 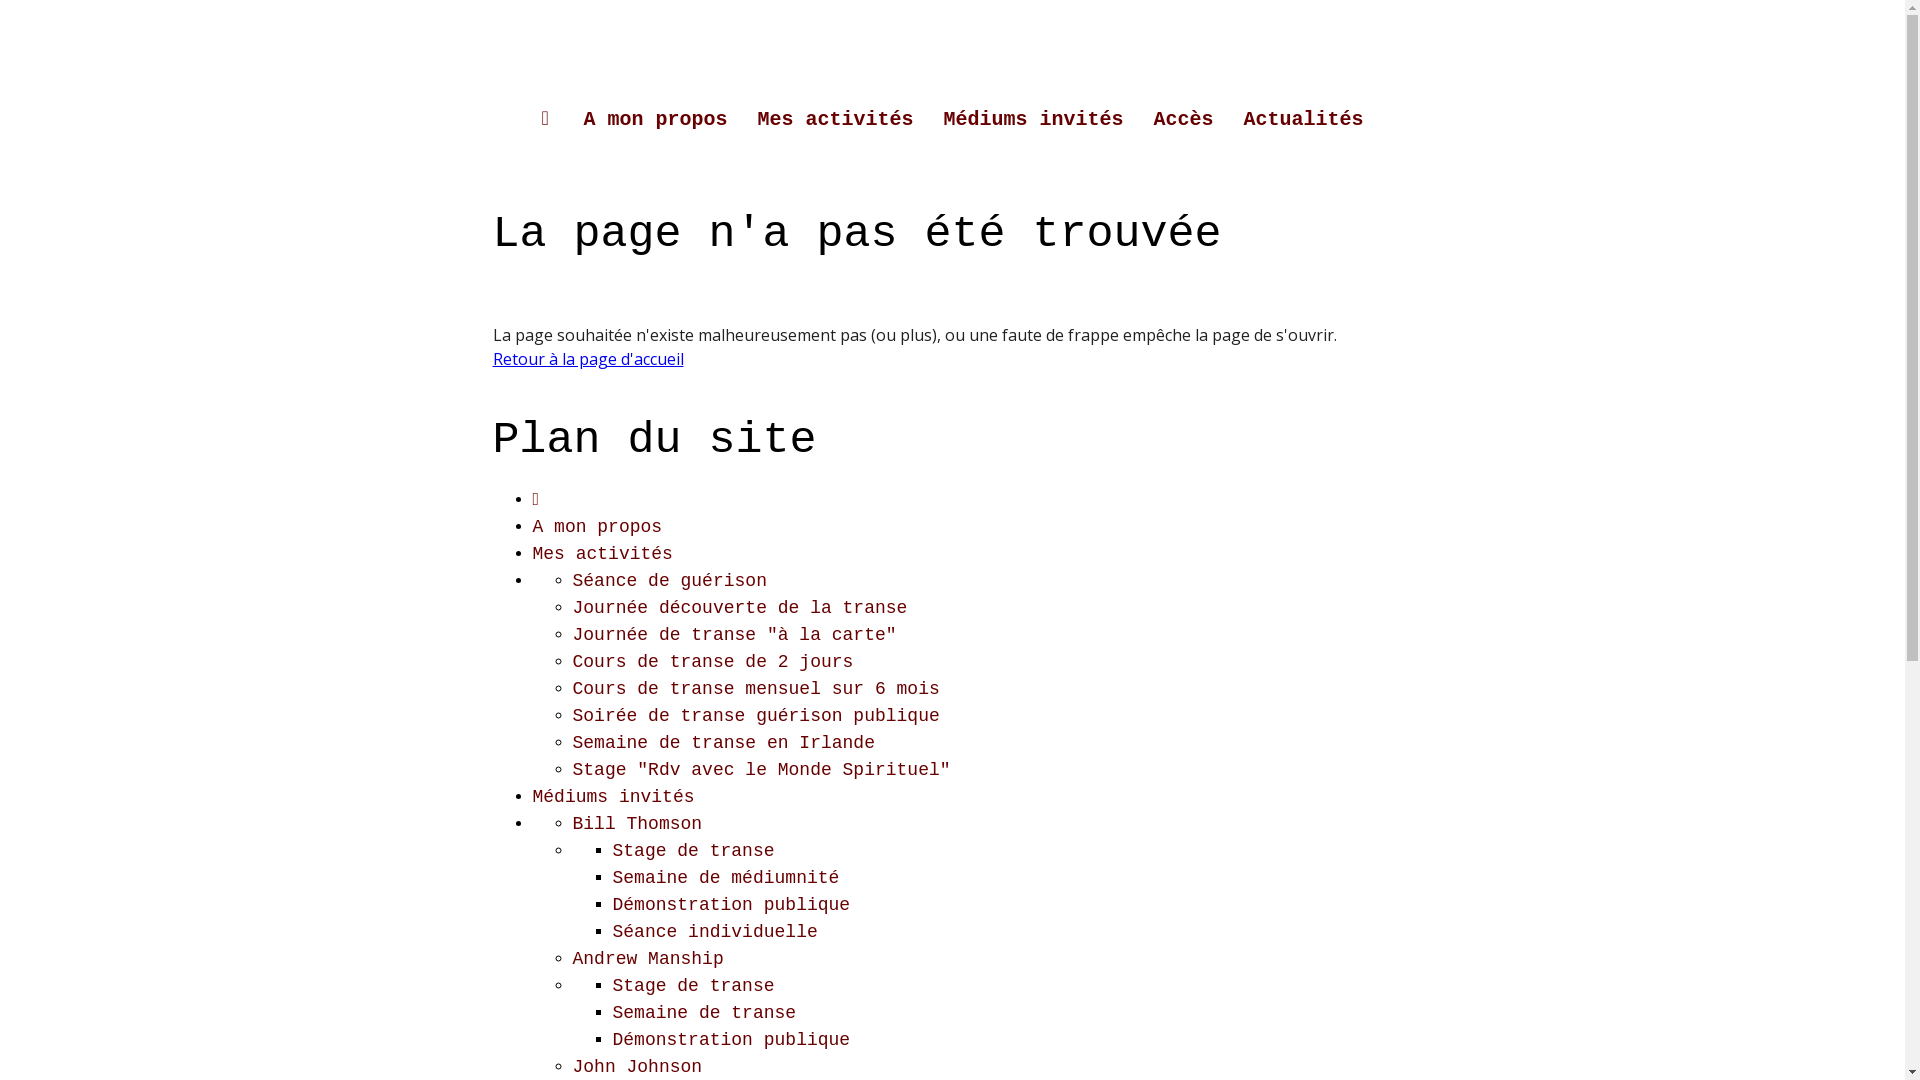 What do you see at coordinates (655, 120) in the screenshot?
I see `A mon propos` at bounding box center [655, 120].